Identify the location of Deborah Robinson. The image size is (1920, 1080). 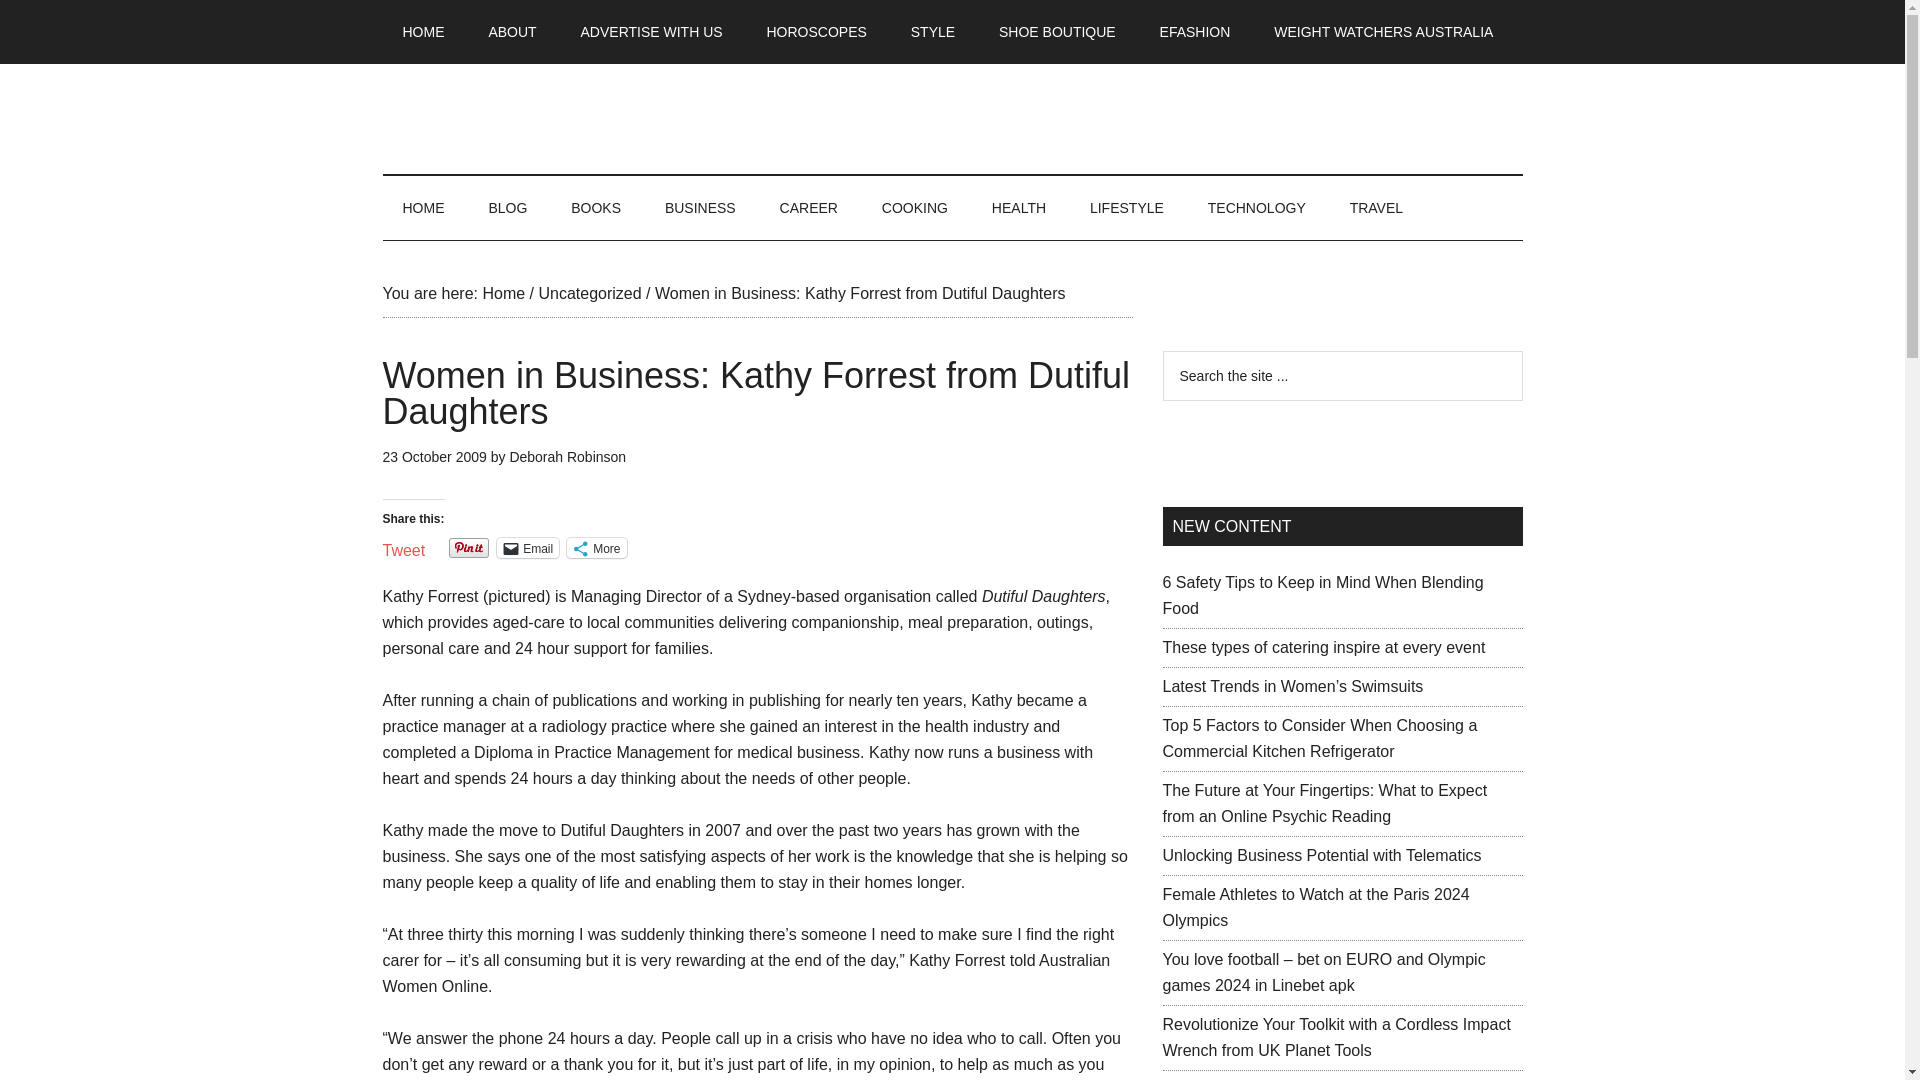
(566, 457).